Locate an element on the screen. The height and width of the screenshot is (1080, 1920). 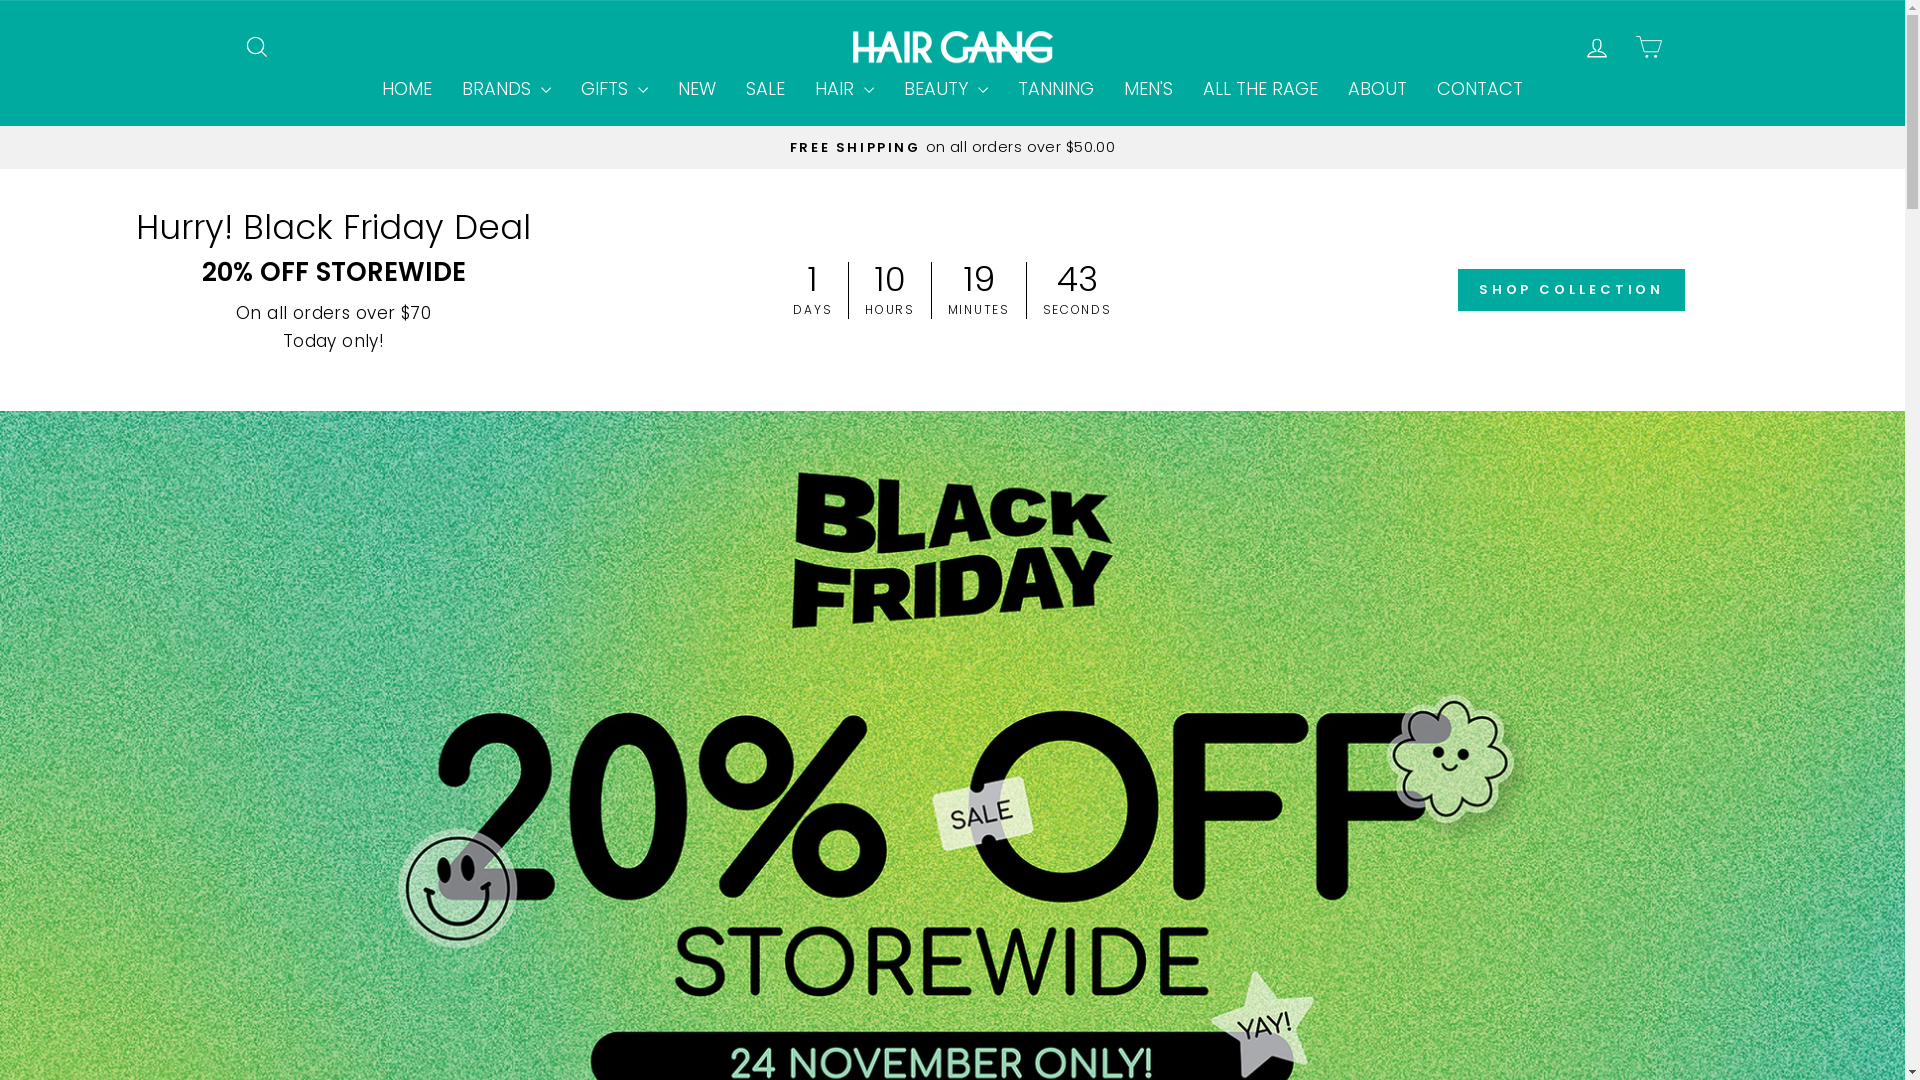
ACCOUNT
LOG IN is located at coordinates (1596, 46).